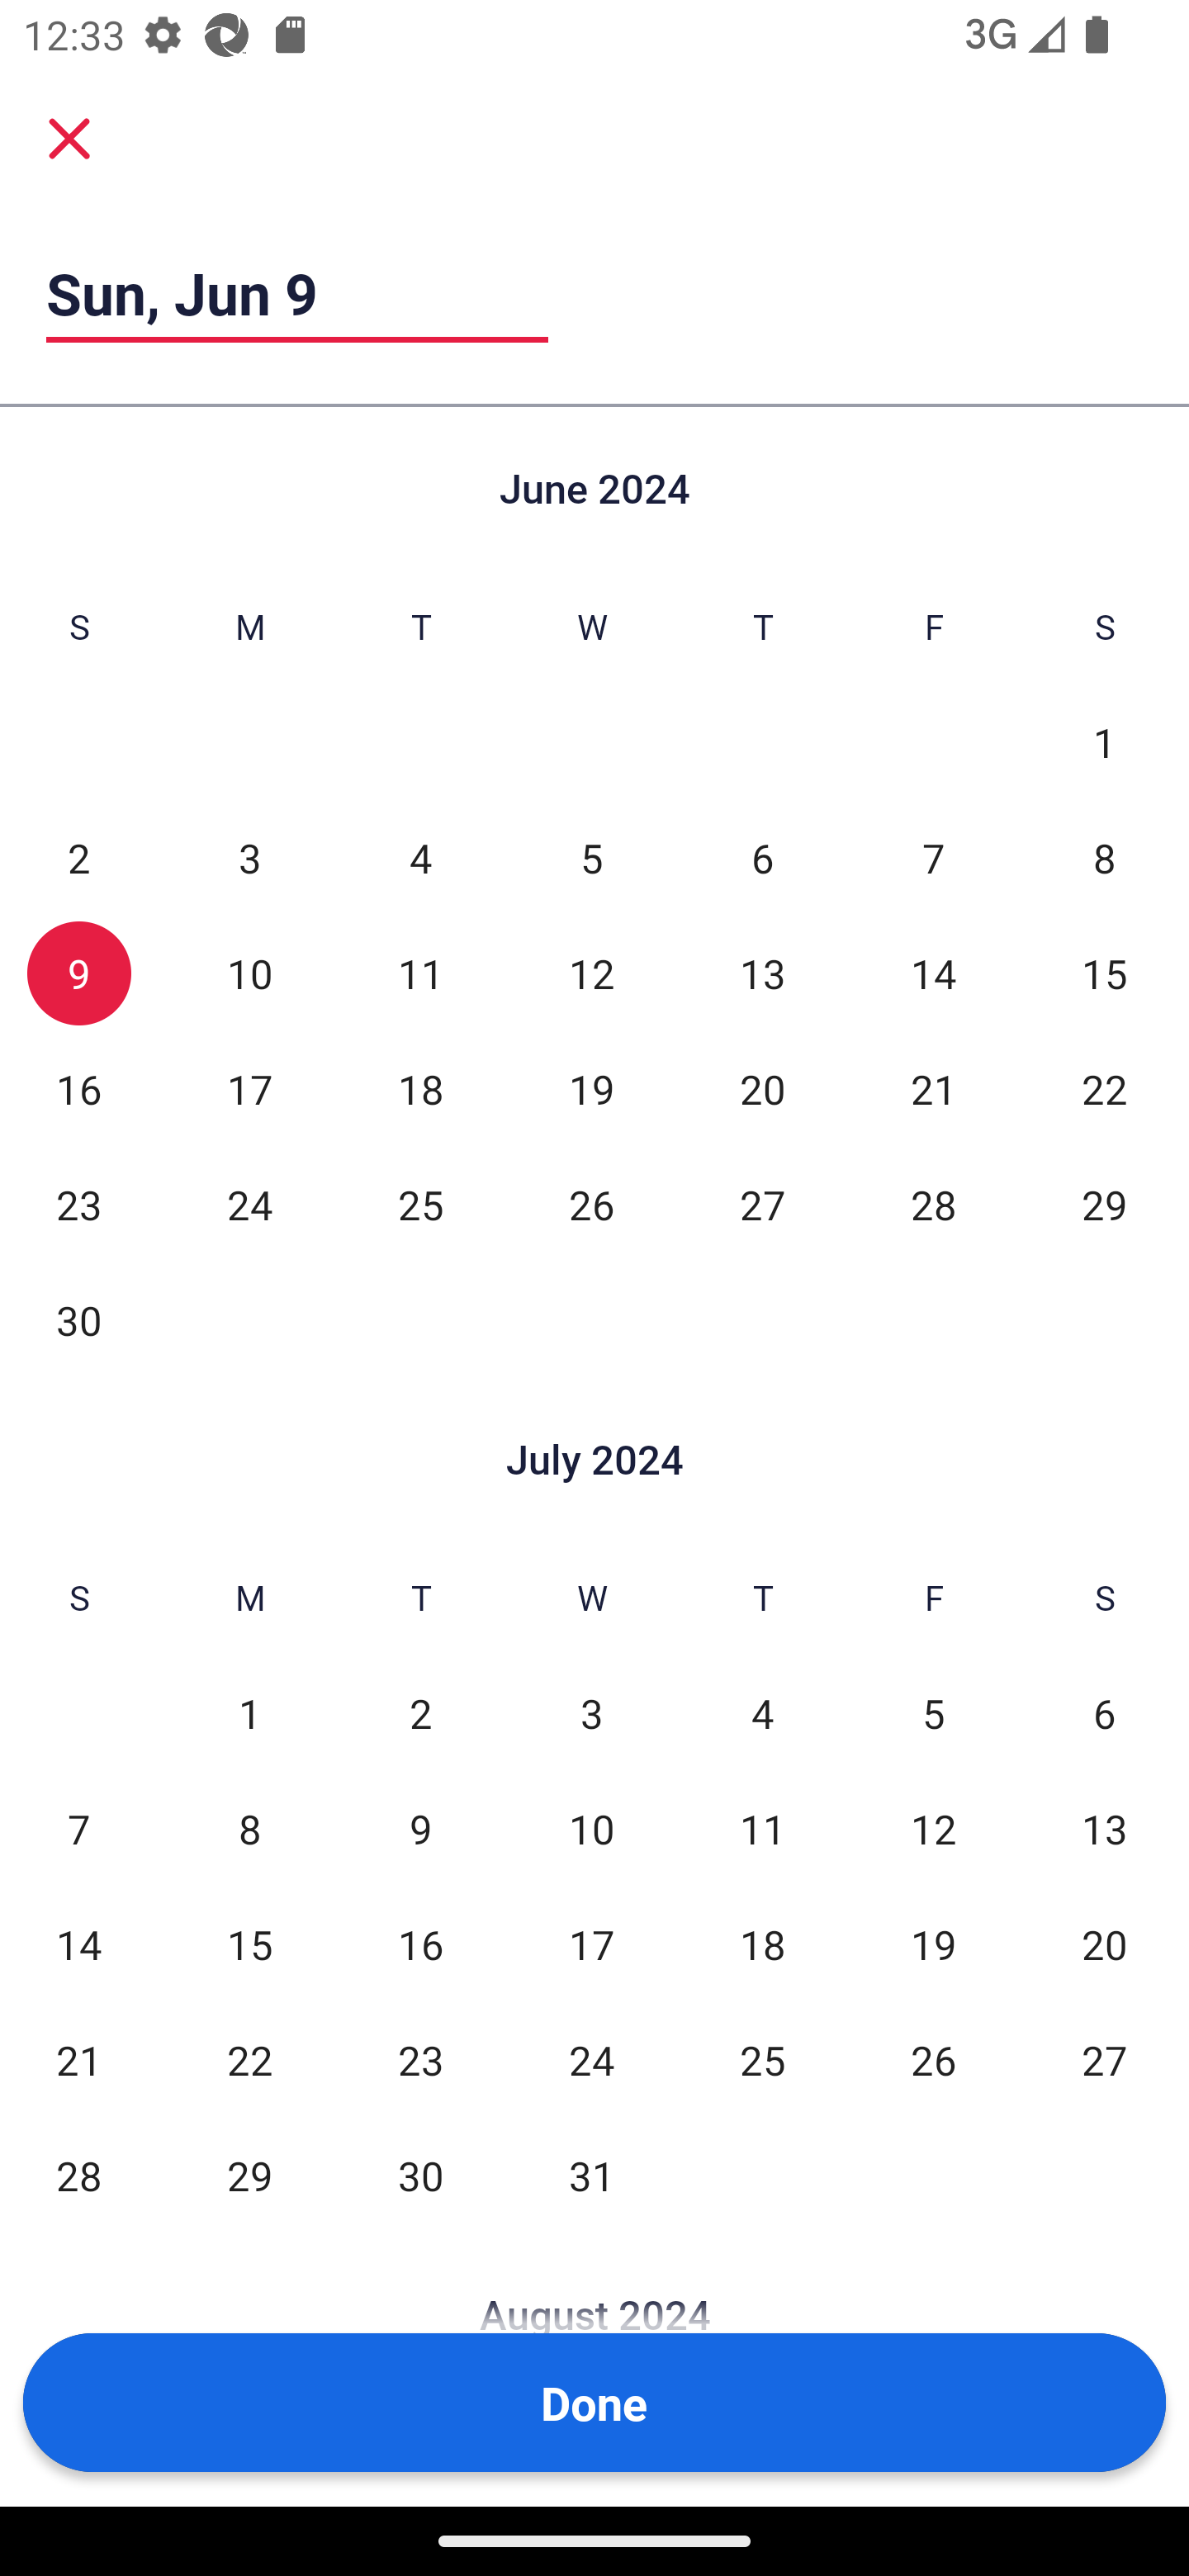 This screenshot has height=2576, width=1189. I want to click on 14 Sun, Jul 14, Not Selected, so click(78, 1944).